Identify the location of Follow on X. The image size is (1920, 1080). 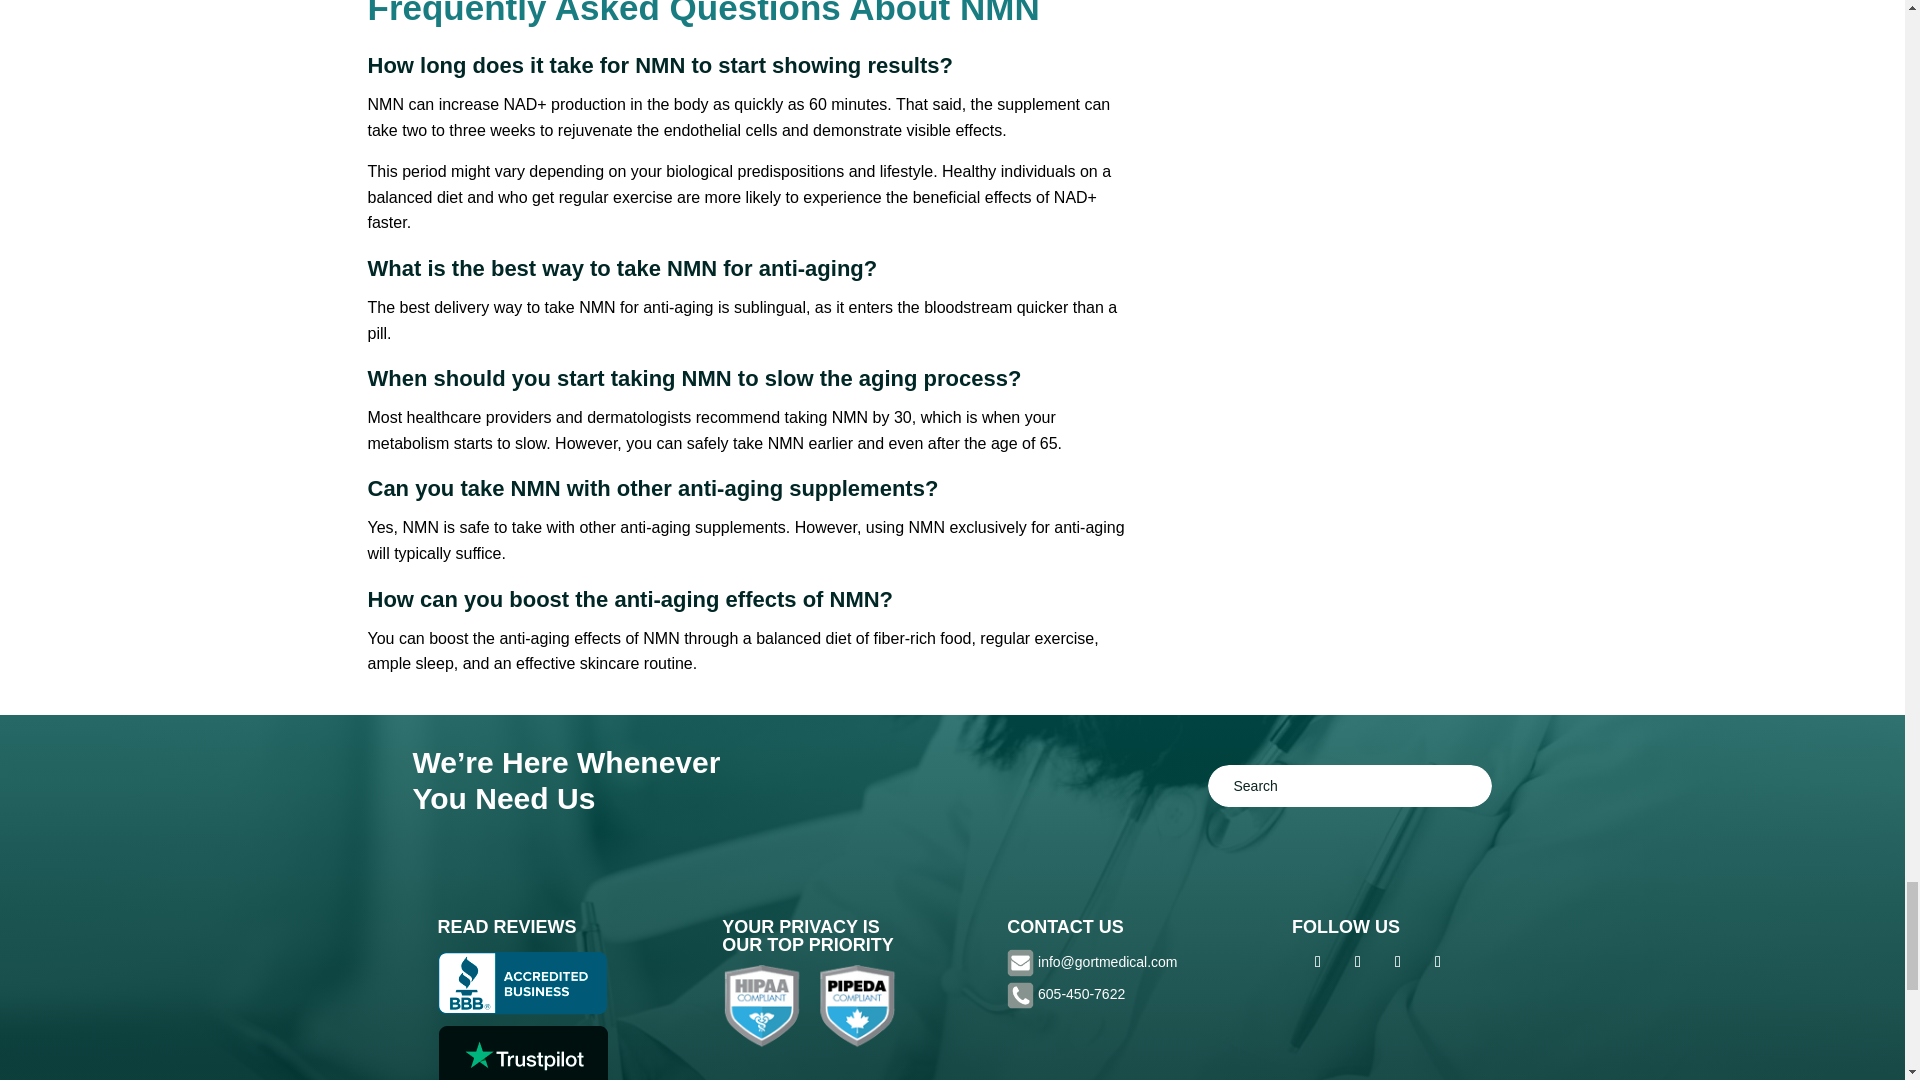
(1398, 962).